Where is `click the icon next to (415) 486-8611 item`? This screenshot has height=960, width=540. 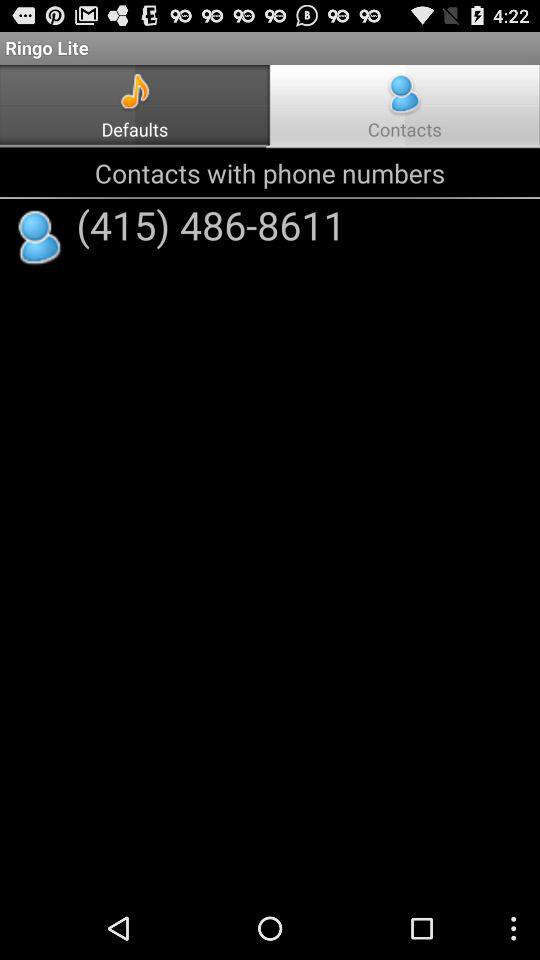
click the icon next to (415) 486-8611 item is located at coordinates (40, 238).